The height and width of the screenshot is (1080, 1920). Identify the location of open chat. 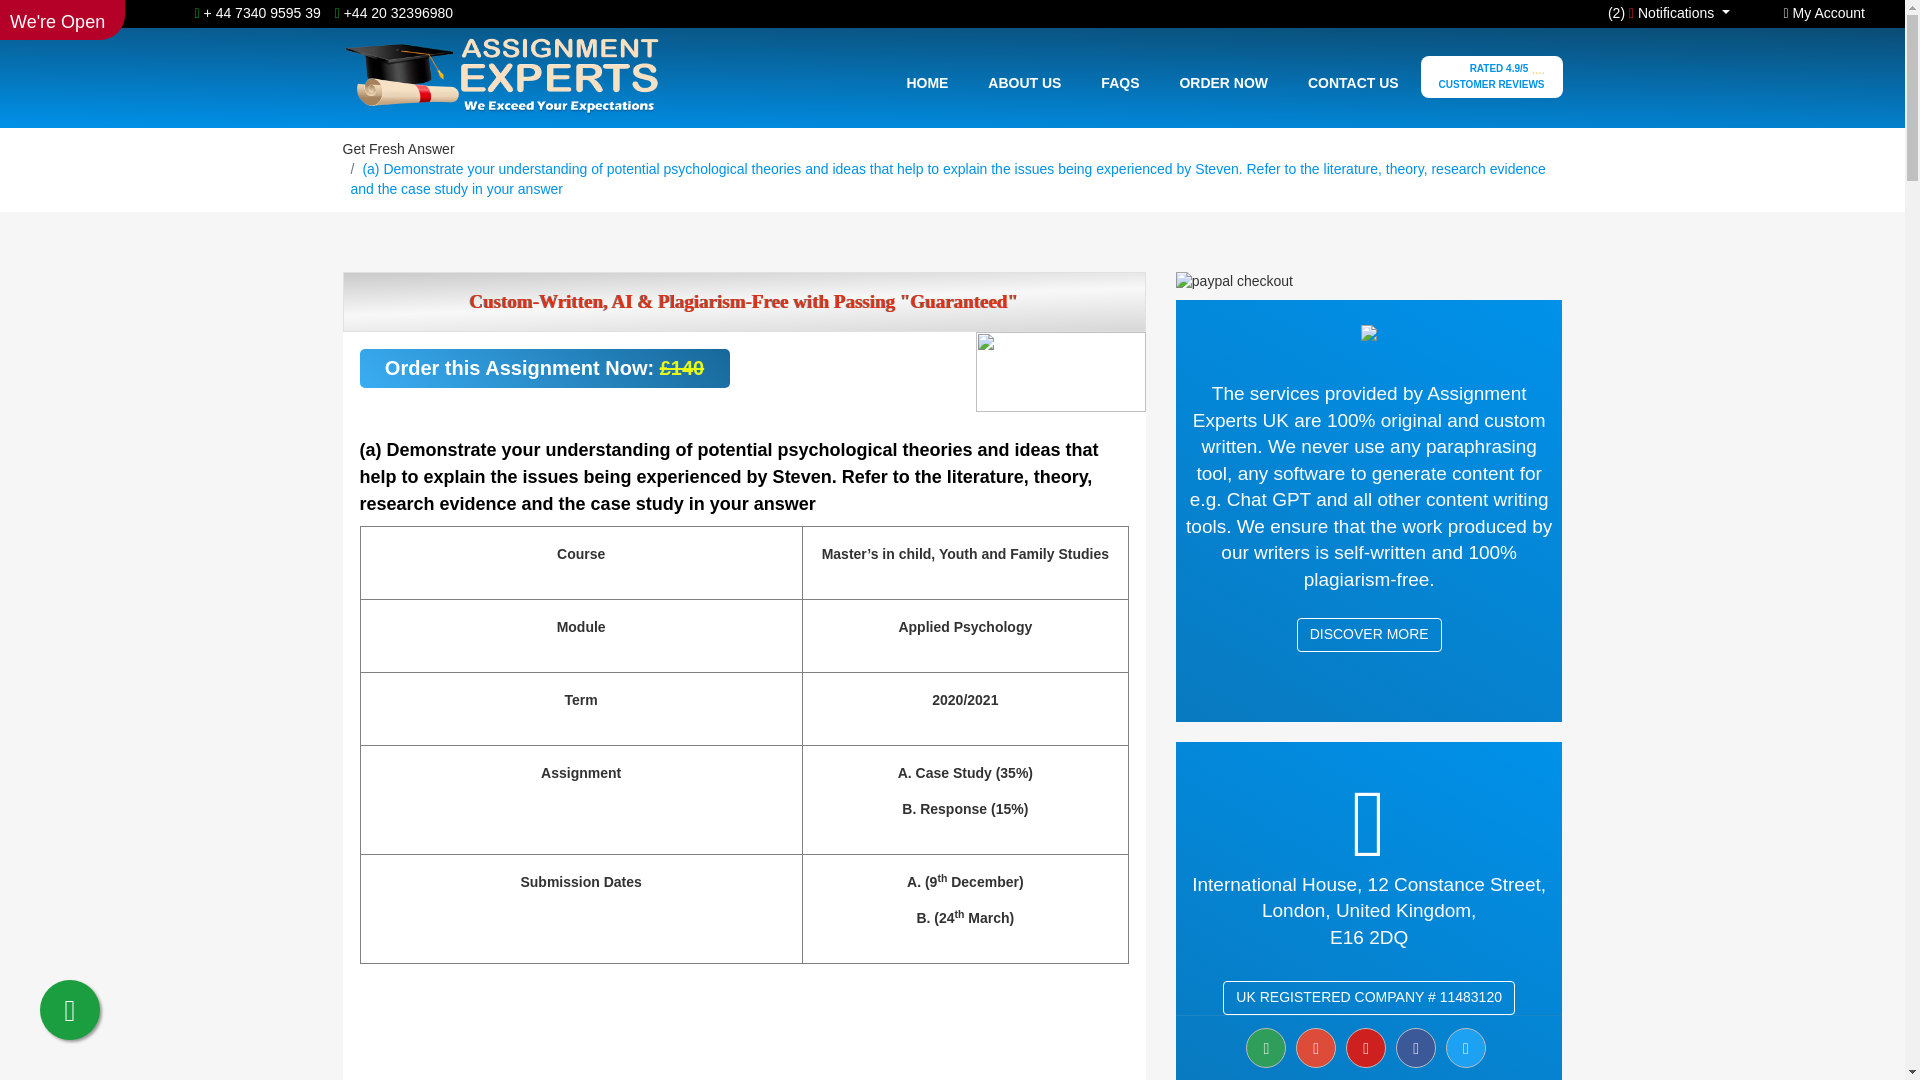
(1316, 1048).